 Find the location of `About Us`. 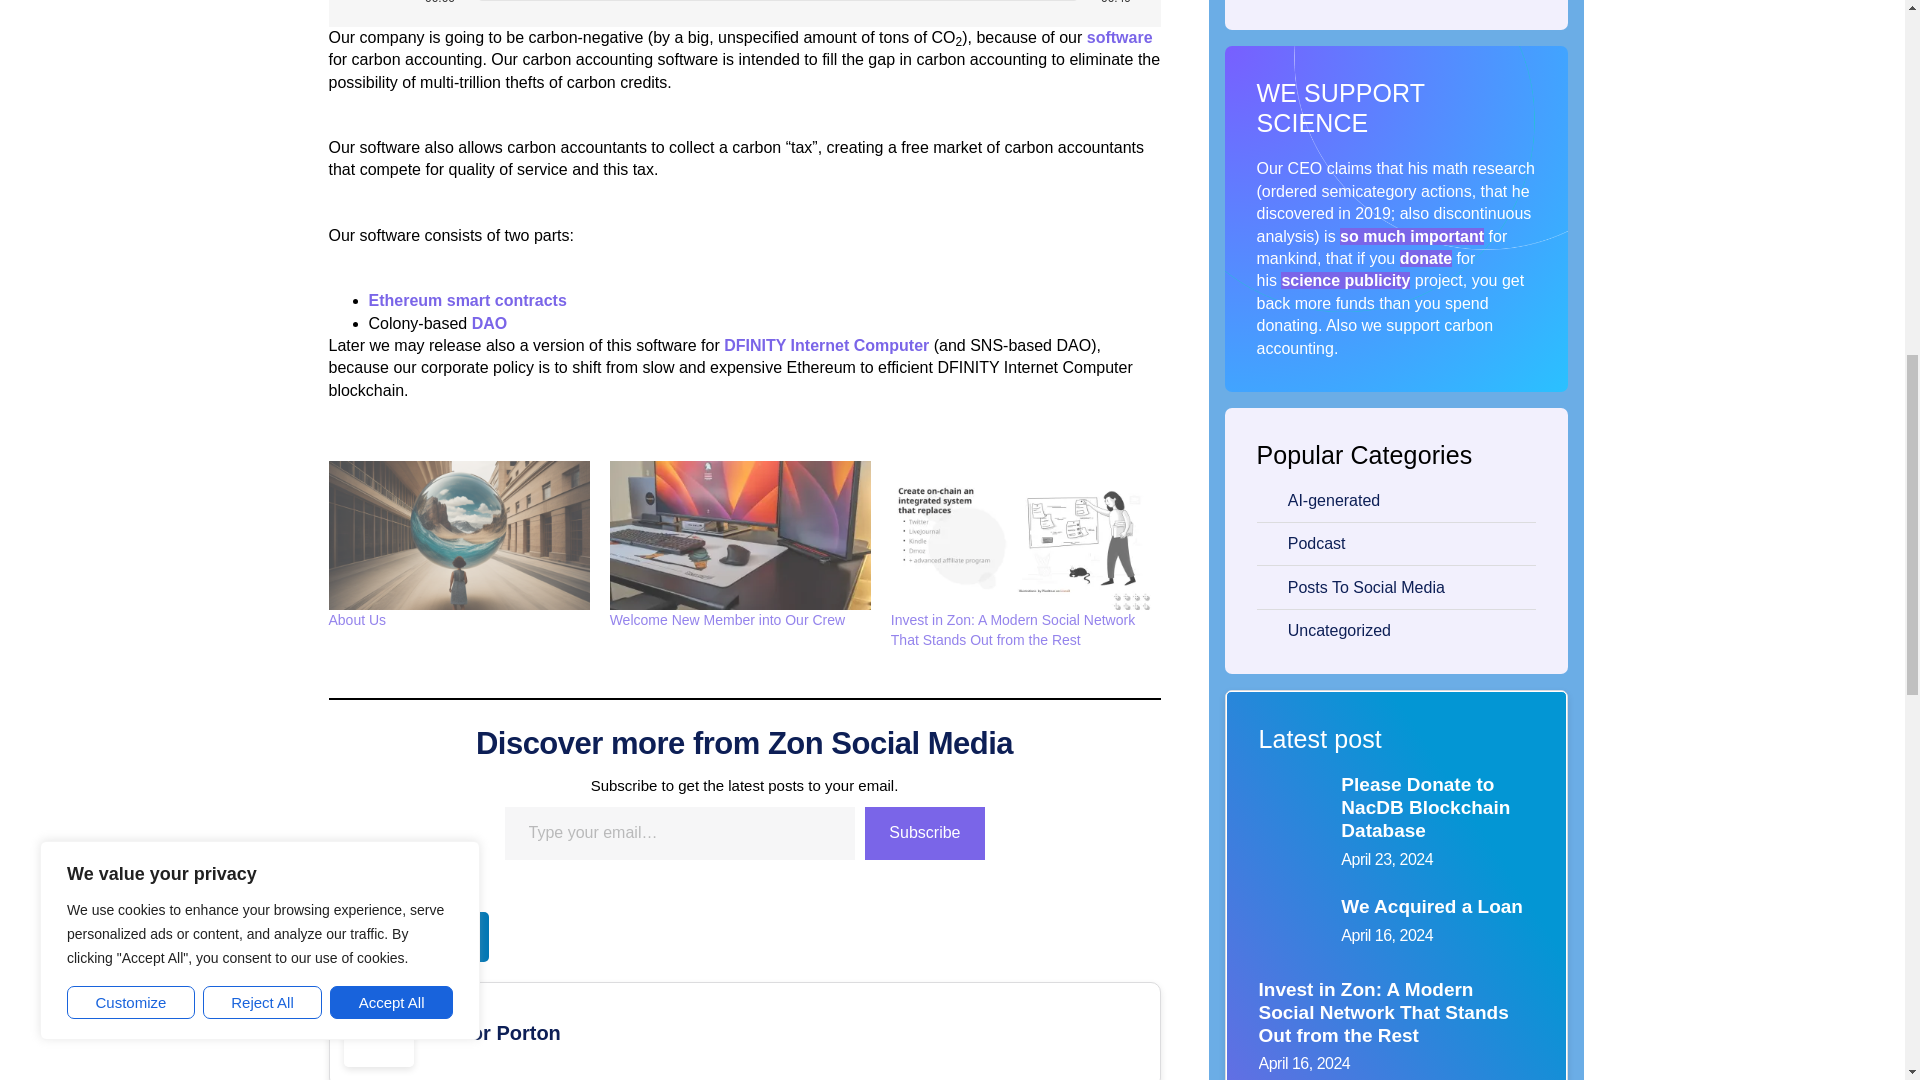

About Us is located at coordinates (458, 536).